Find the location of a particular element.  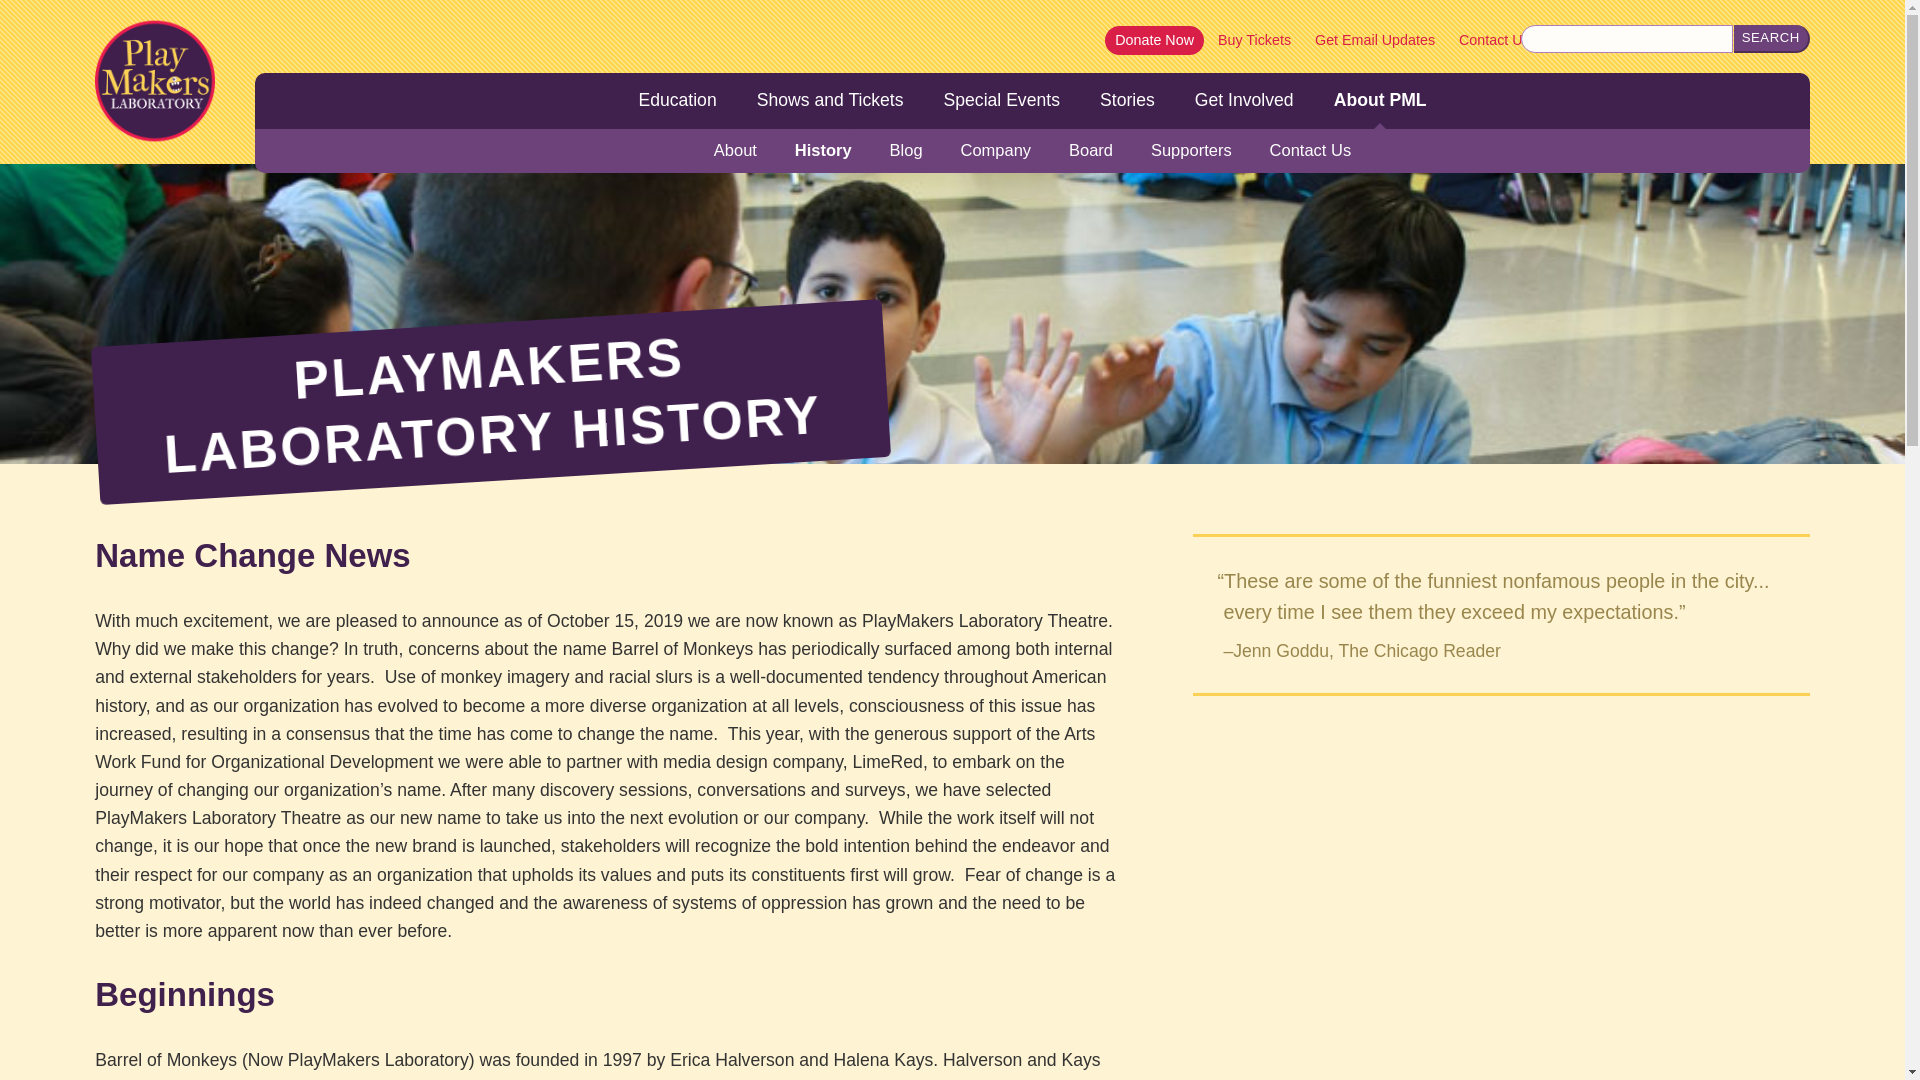

Donate Now is located at coordinates (1154, 40).